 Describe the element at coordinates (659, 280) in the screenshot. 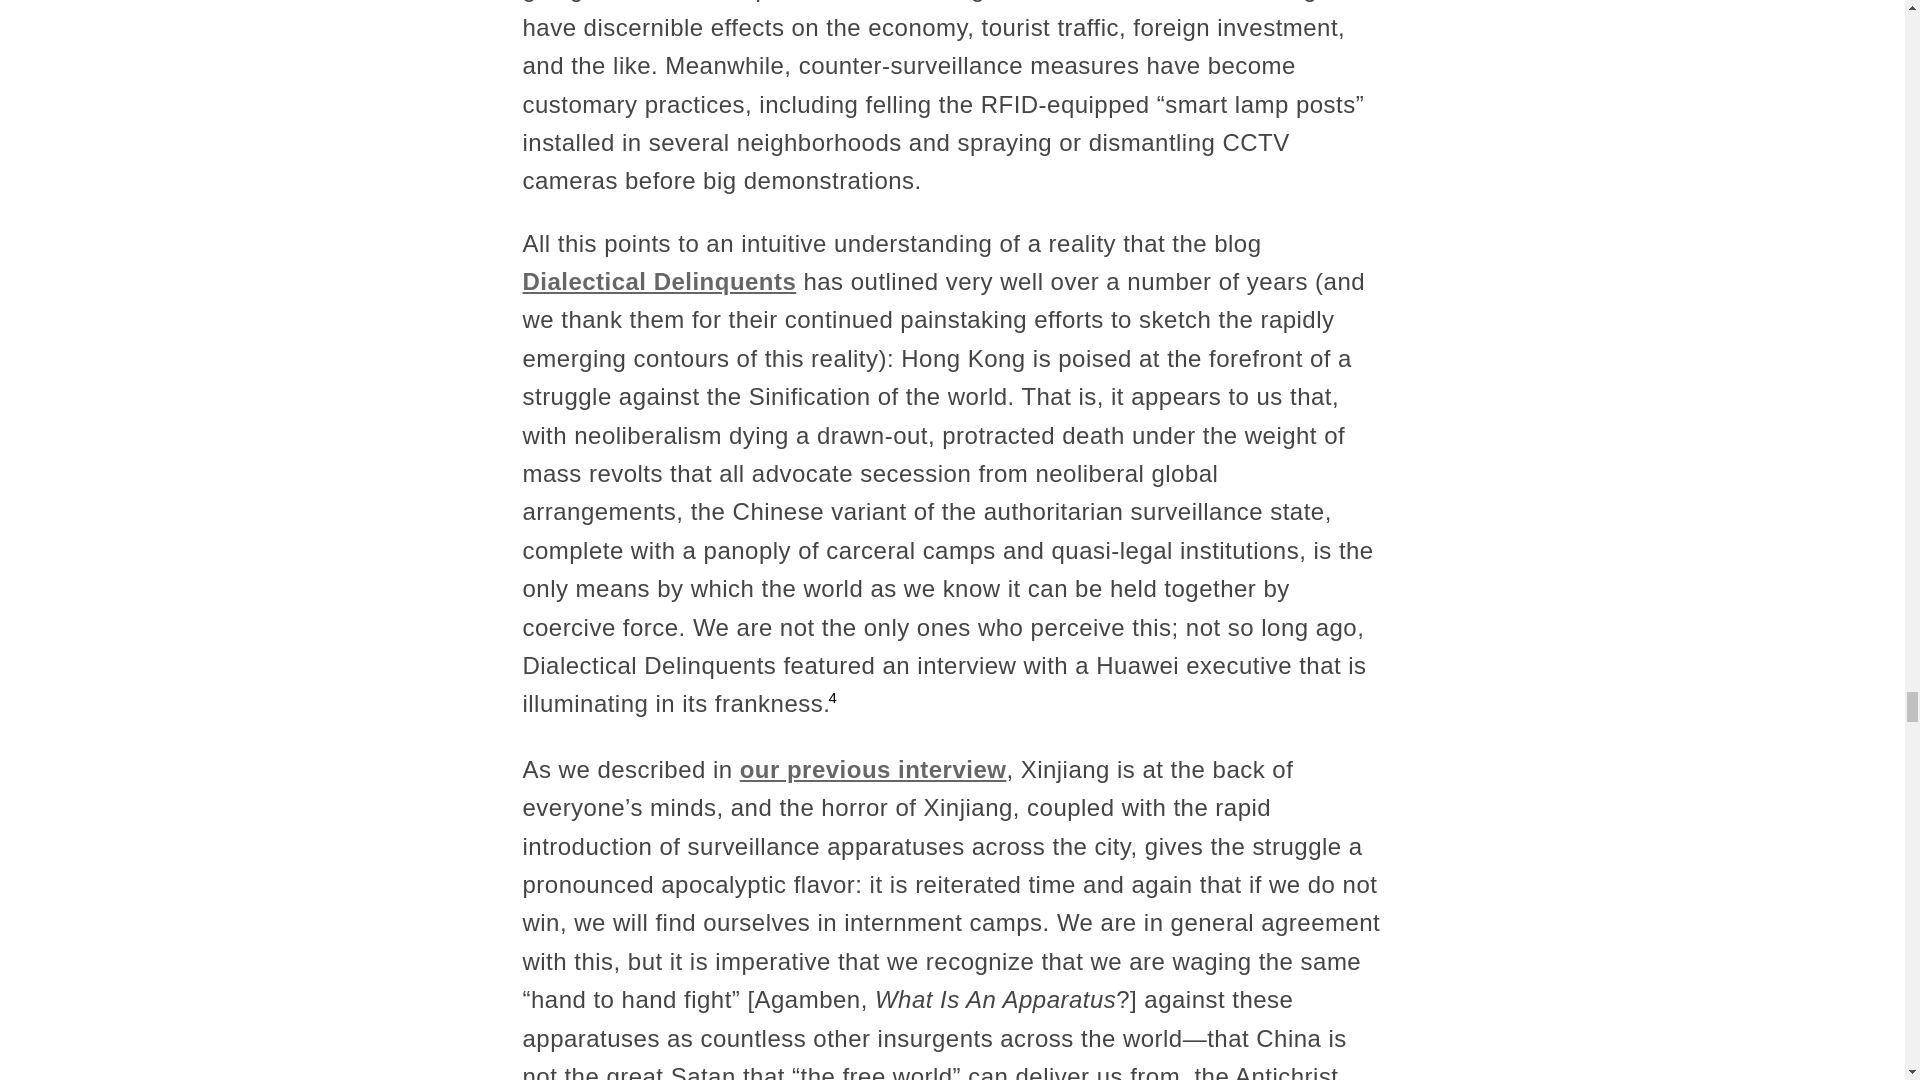

I see `Dialectical Delinquents` at that location.